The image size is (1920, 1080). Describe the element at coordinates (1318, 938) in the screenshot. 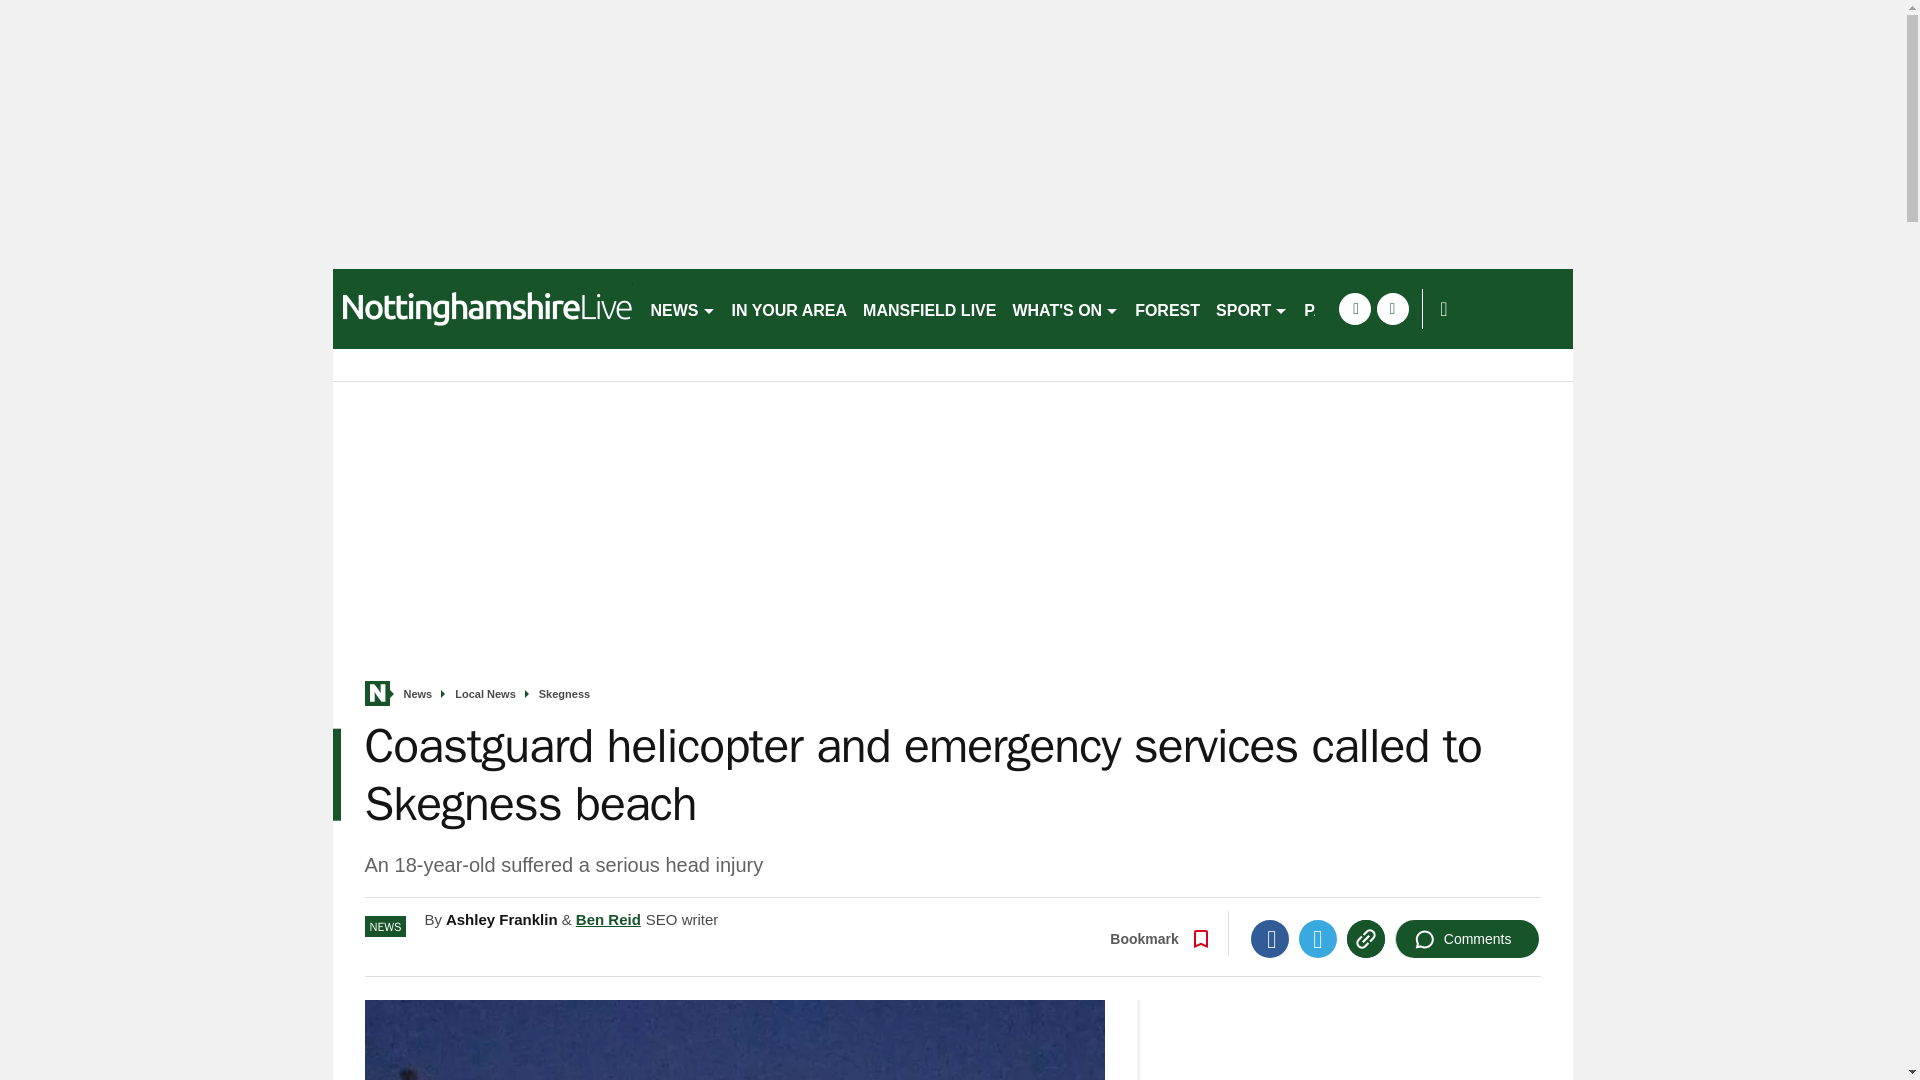

I see `Twitter` at that location.